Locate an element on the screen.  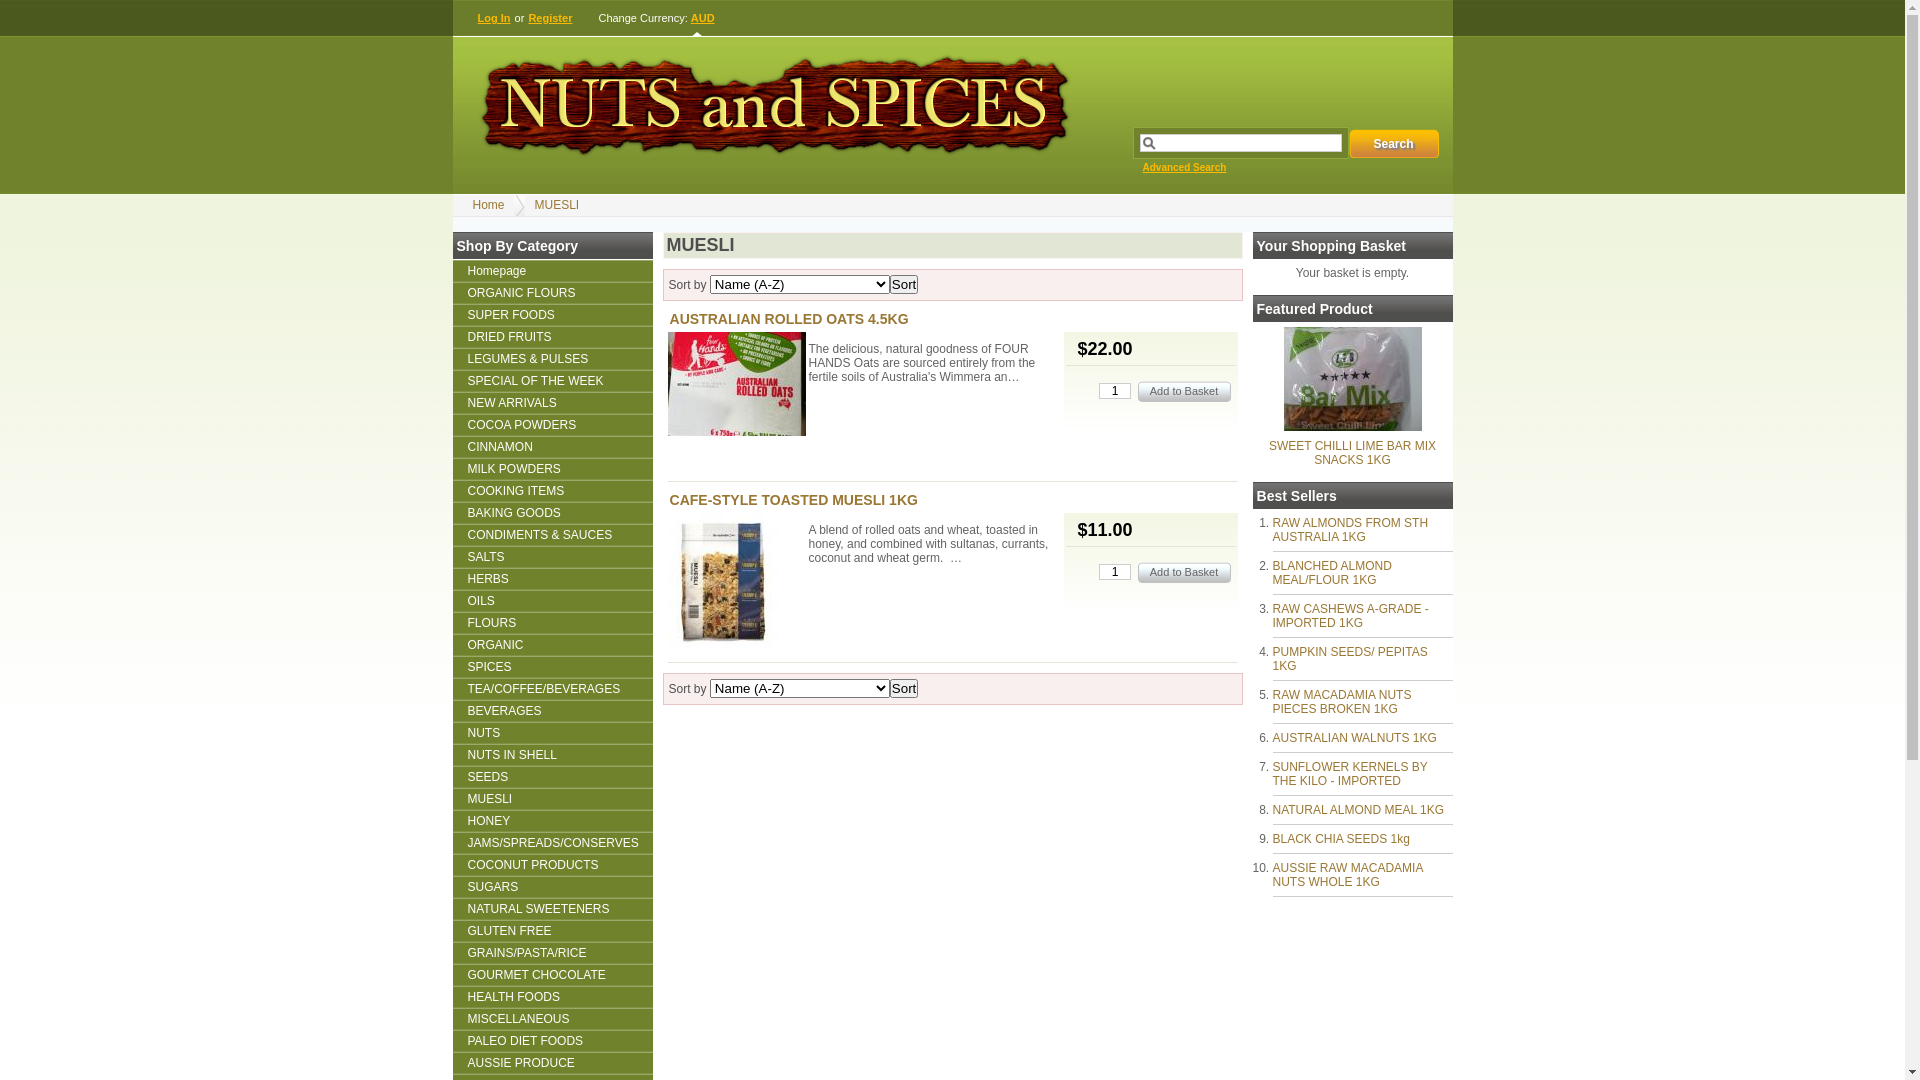
DRIED FRUITS is located at coordinates (552, 337).